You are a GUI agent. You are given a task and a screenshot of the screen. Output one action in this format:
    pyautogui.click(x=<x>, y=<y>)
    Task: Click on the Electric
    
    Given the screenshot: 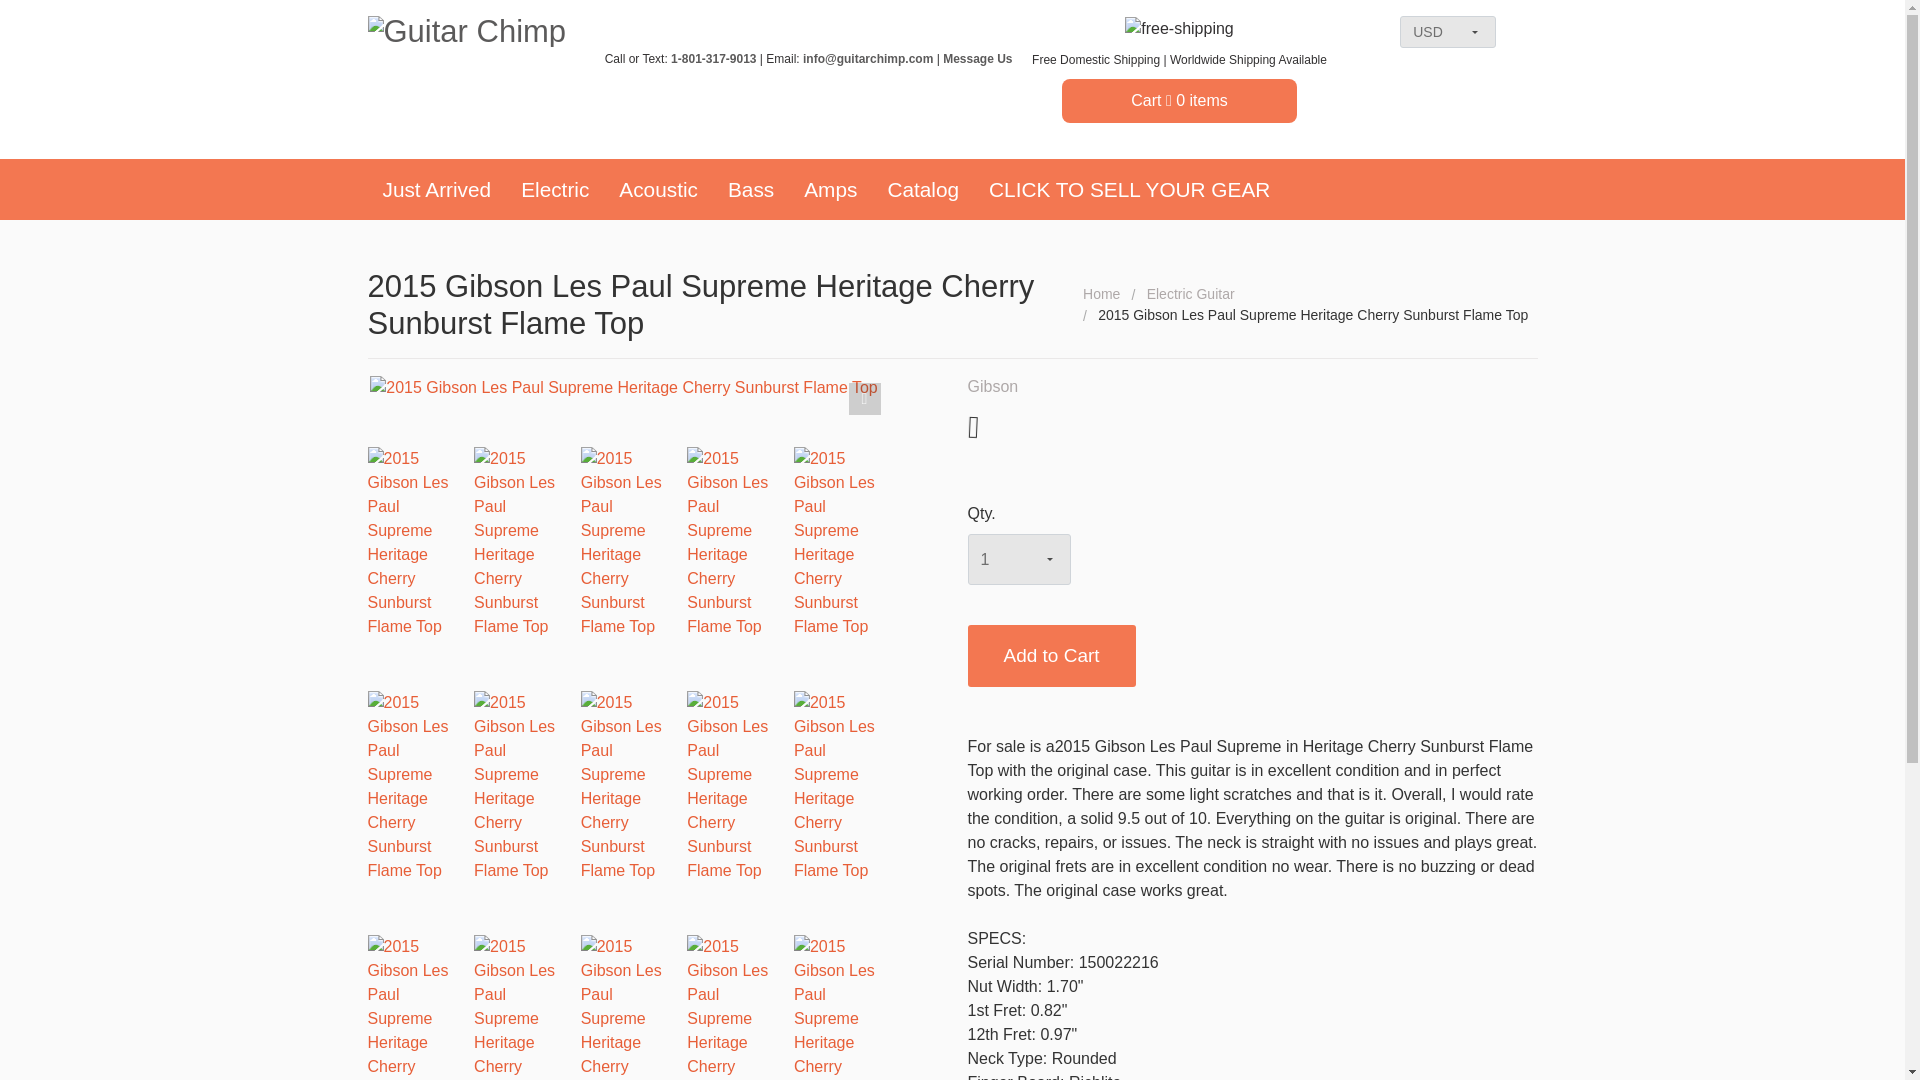 What is the action you would take?
    pyautogui.click(x=555, y=189)
    